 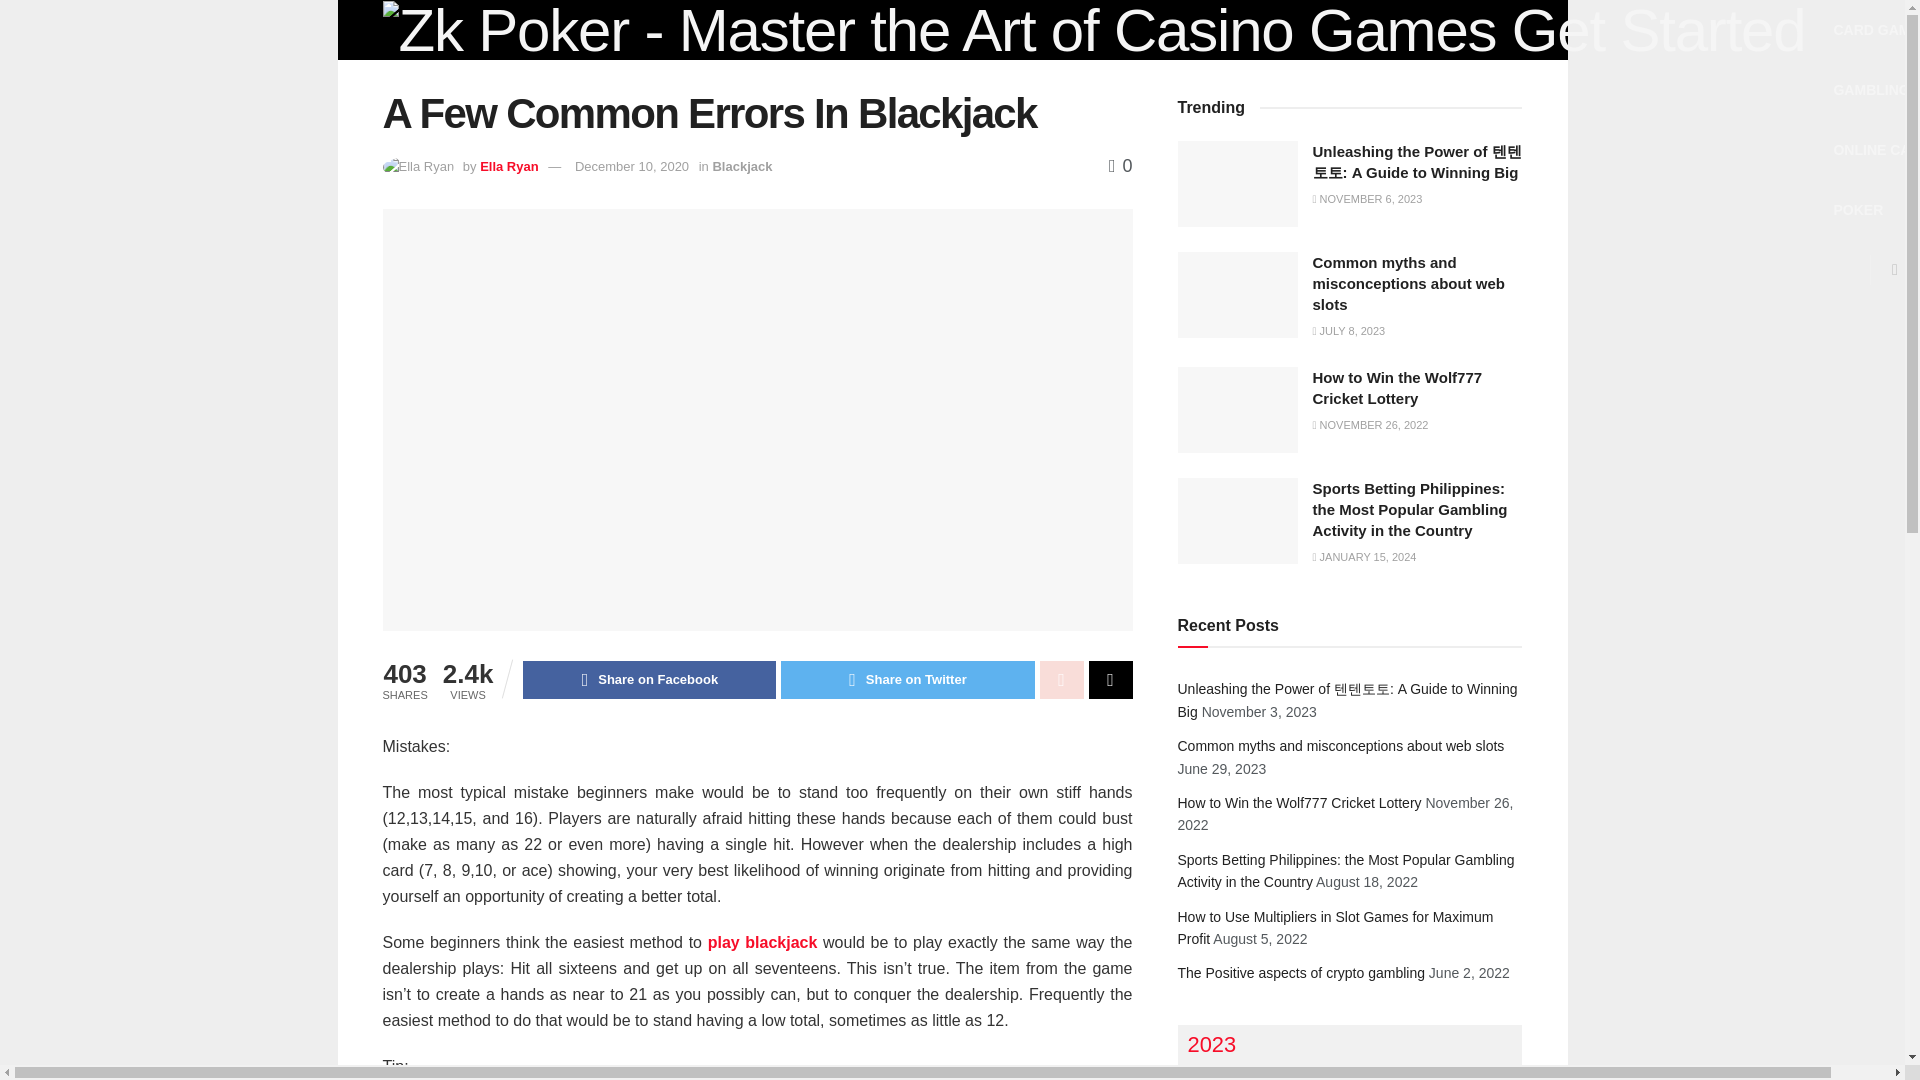 What do you see at coordinates (632, 166) in the screenshot?
I see `December 10, 2020` at bounding box center [632, 166].